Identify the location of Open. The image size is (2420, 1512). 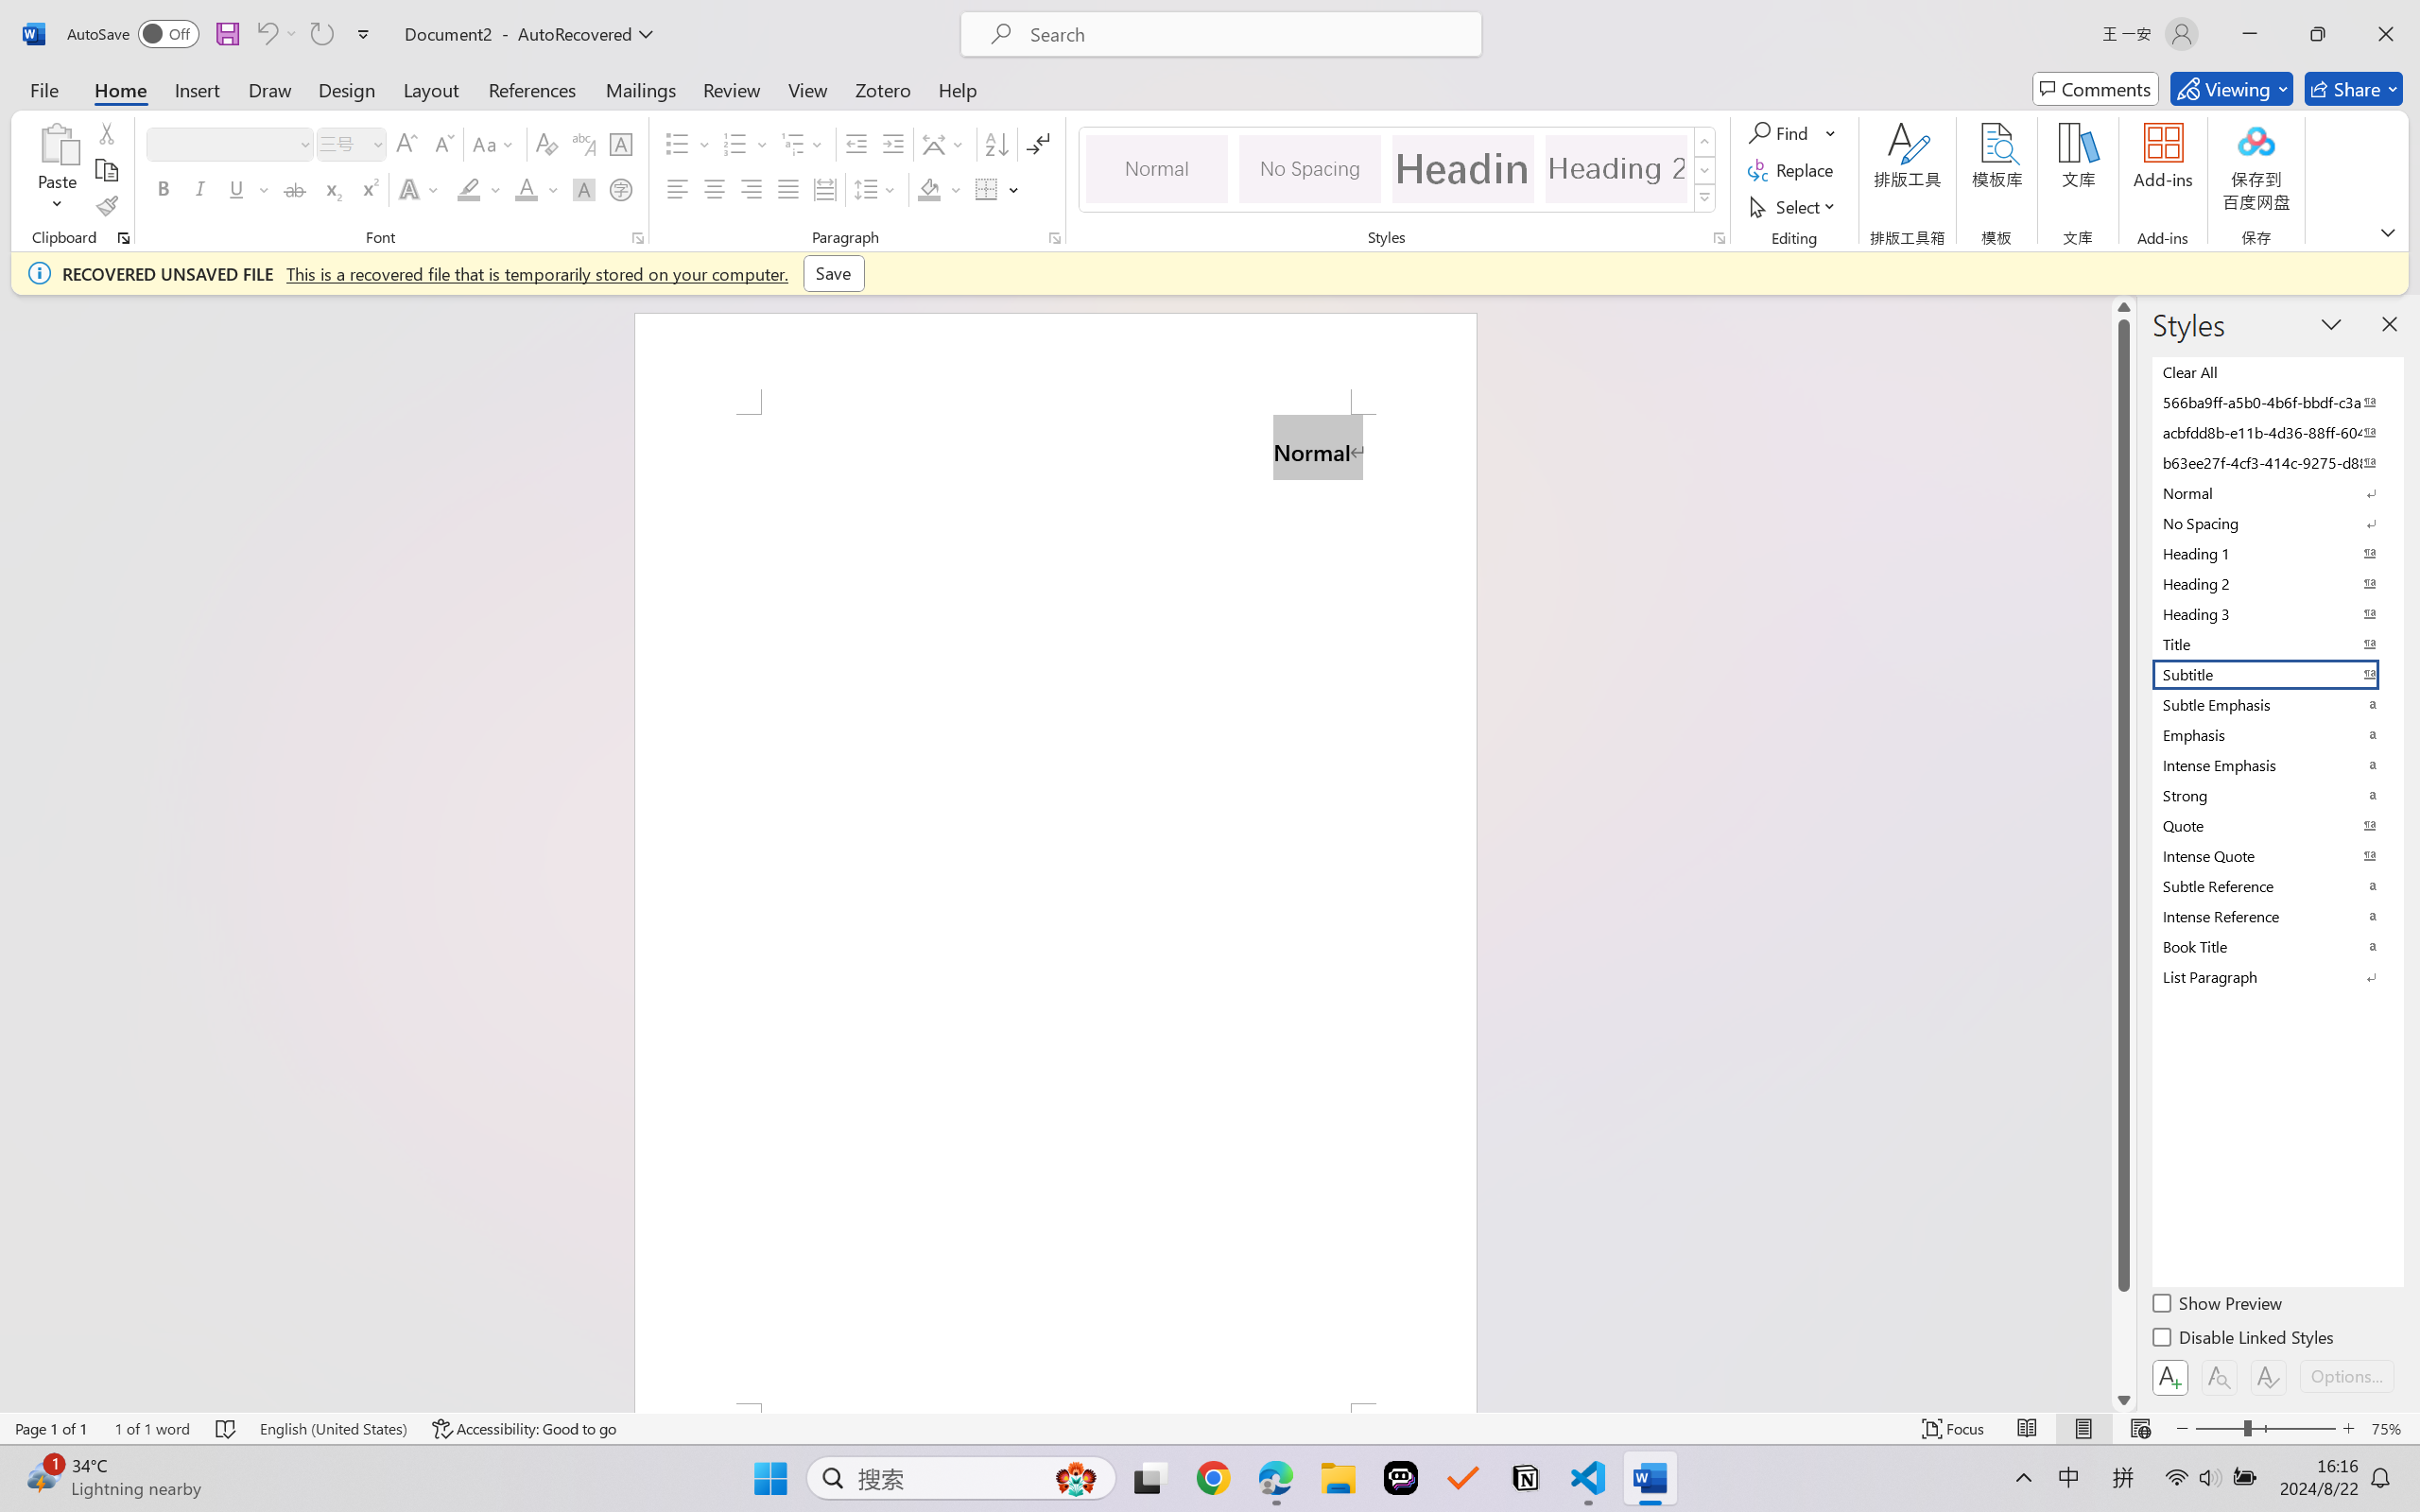
(376, 144).